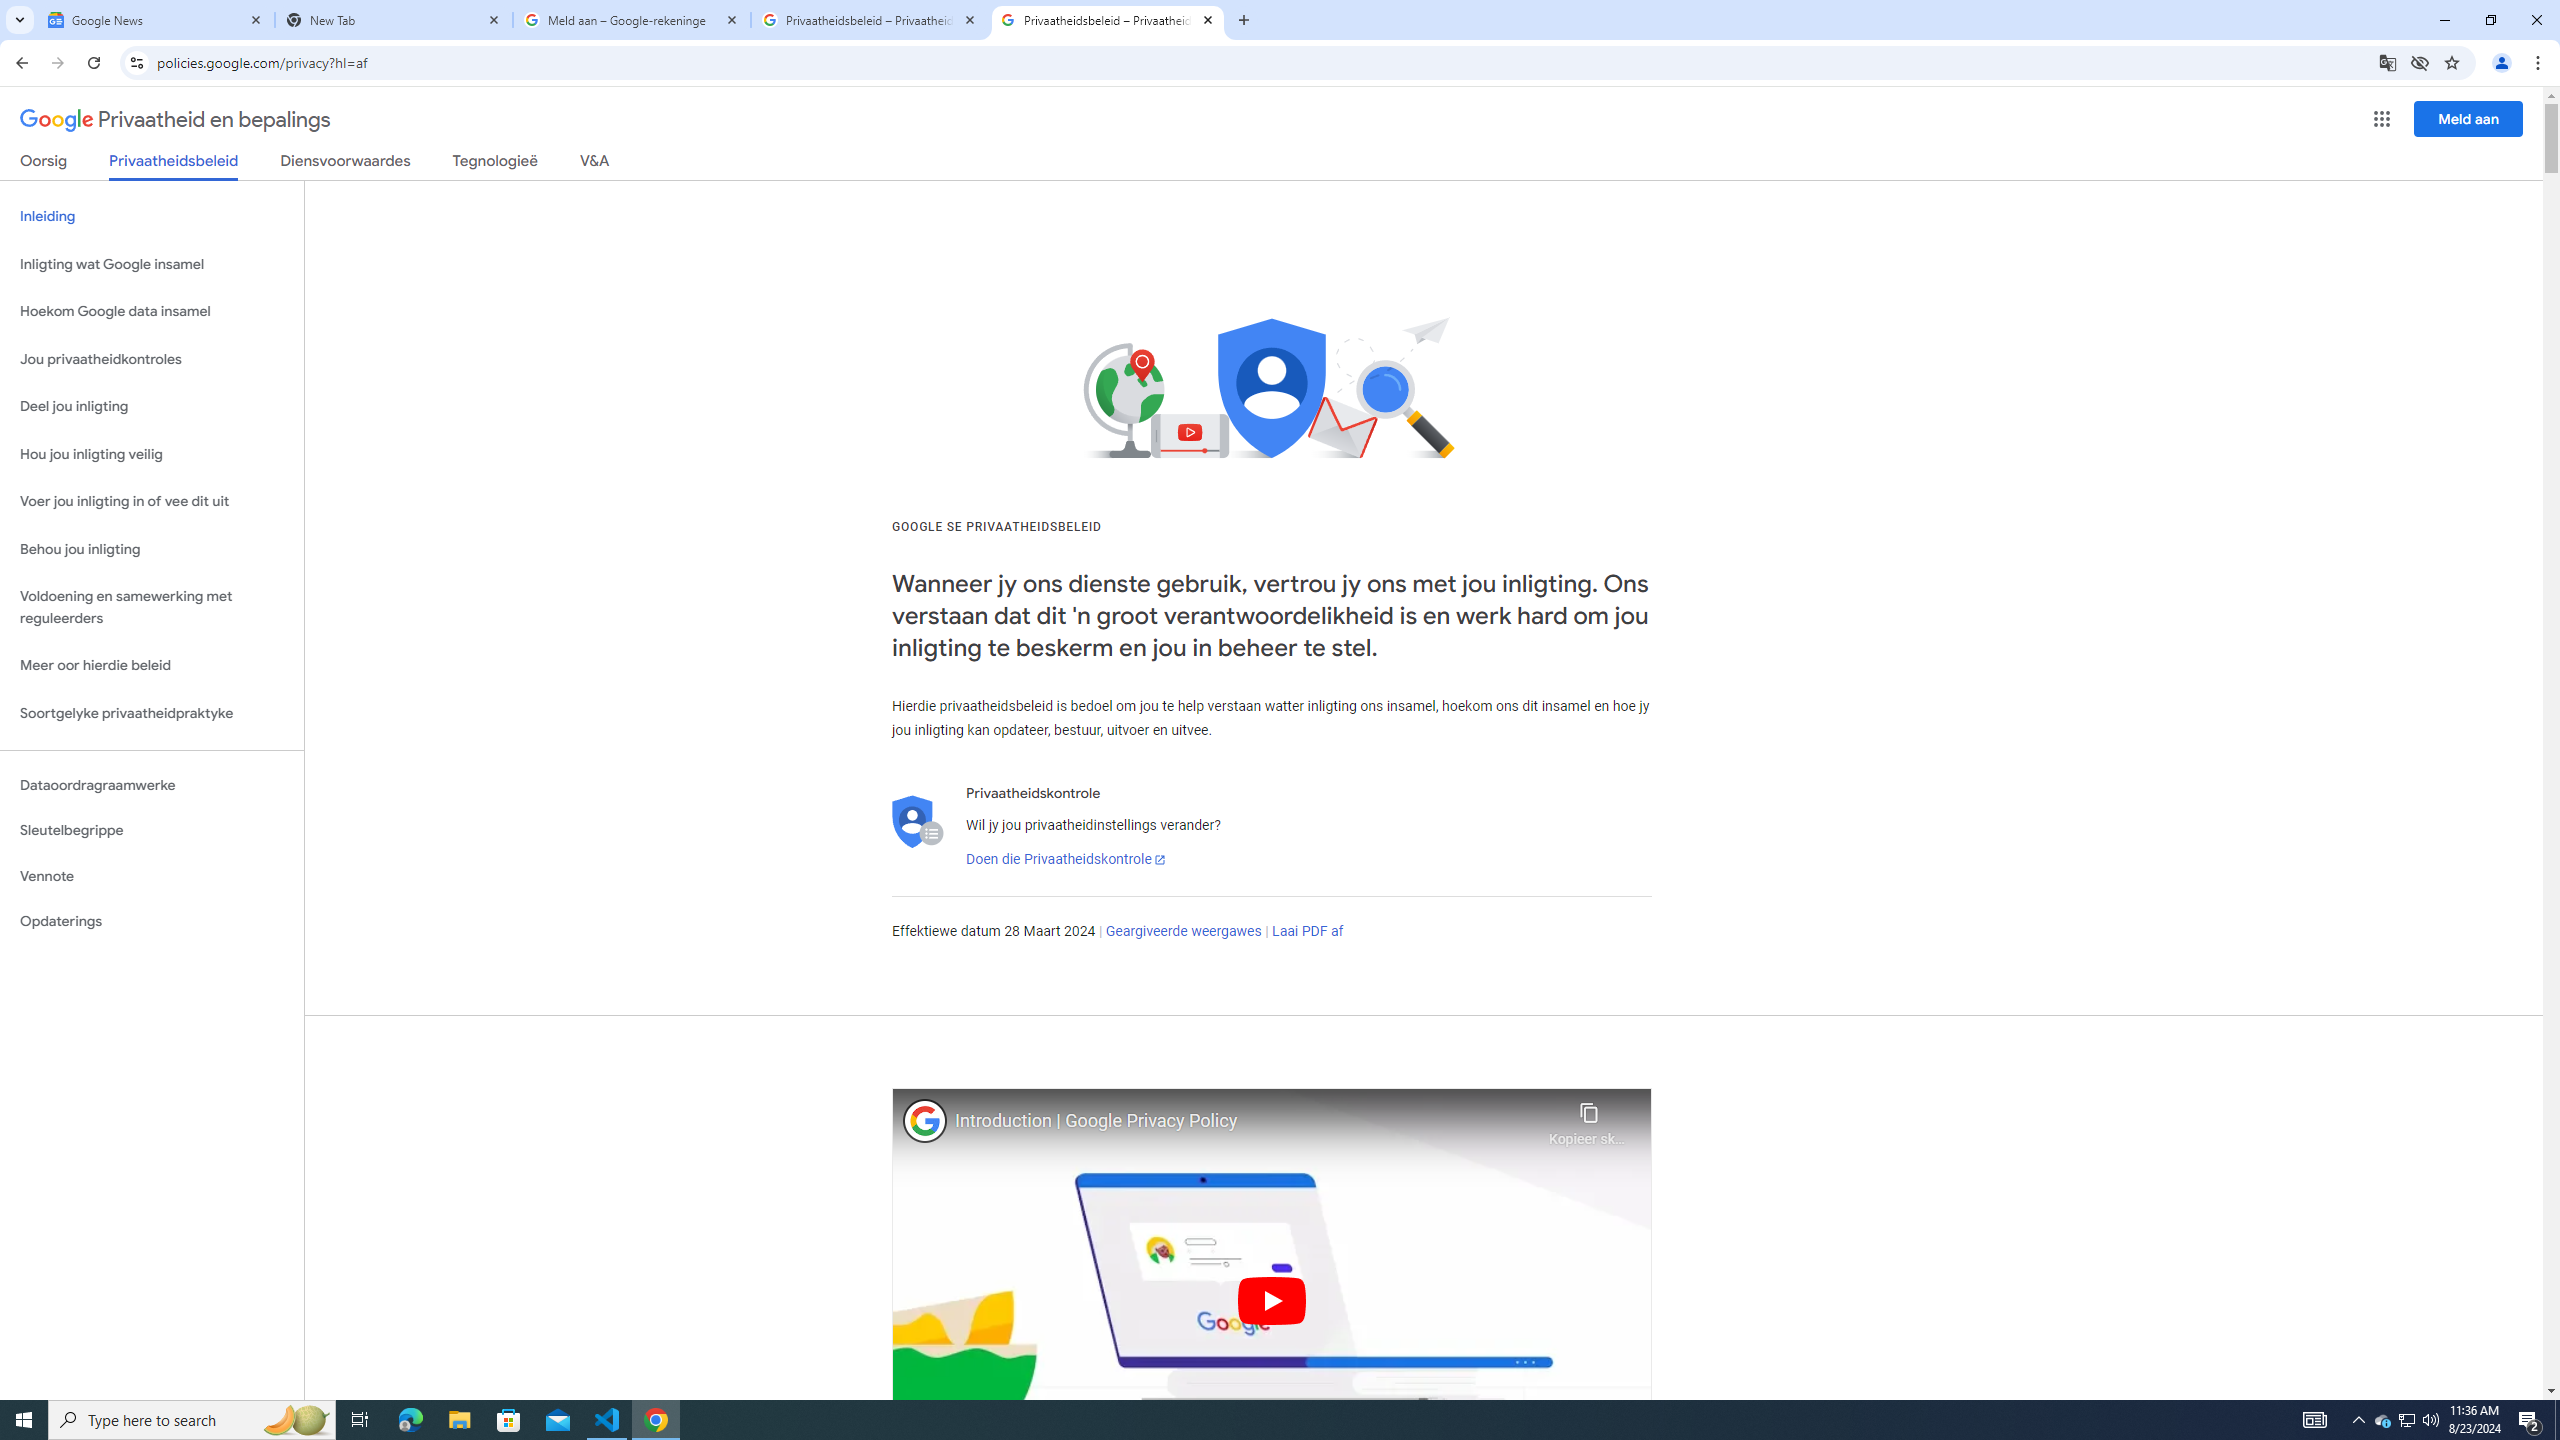 Image resolution: width=2560 pixels, height=1440 pixels. I want to click on Add Text, so click(196, 126).